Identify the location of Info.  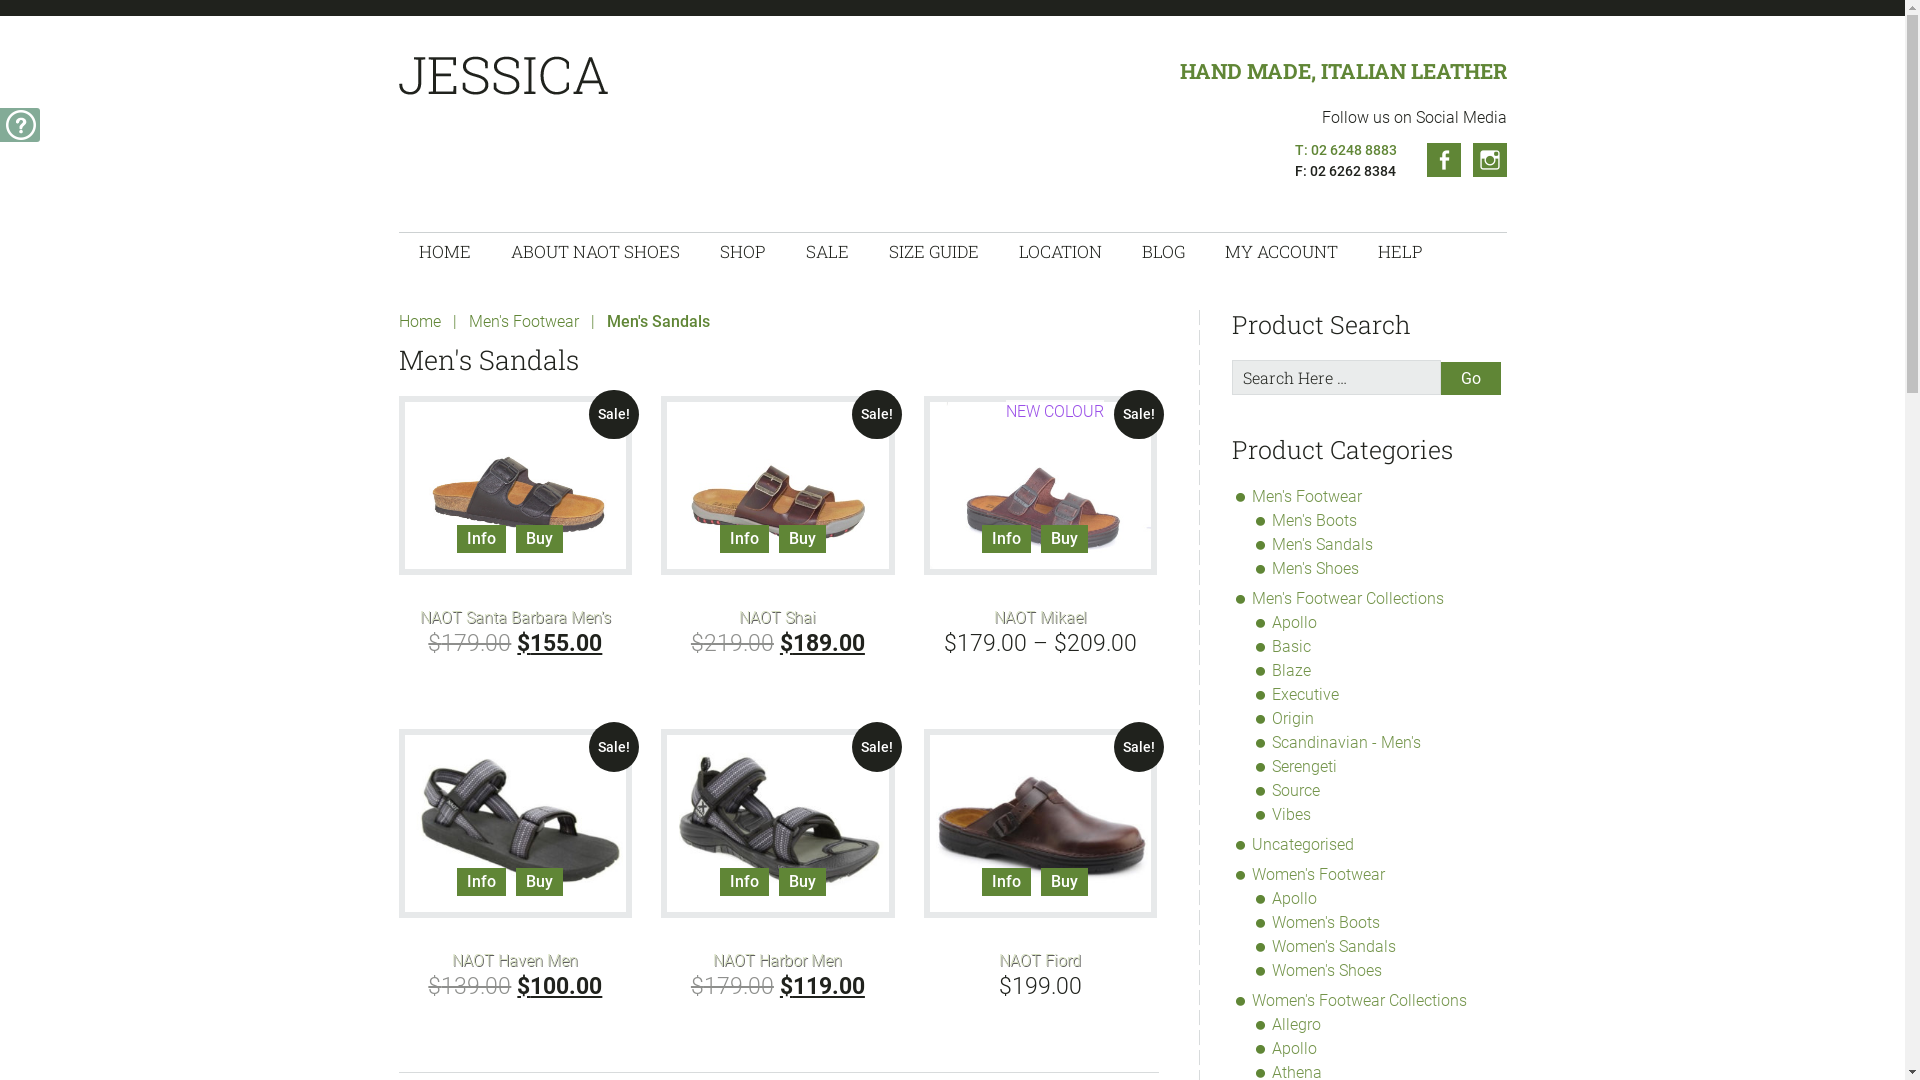
(482, 882).